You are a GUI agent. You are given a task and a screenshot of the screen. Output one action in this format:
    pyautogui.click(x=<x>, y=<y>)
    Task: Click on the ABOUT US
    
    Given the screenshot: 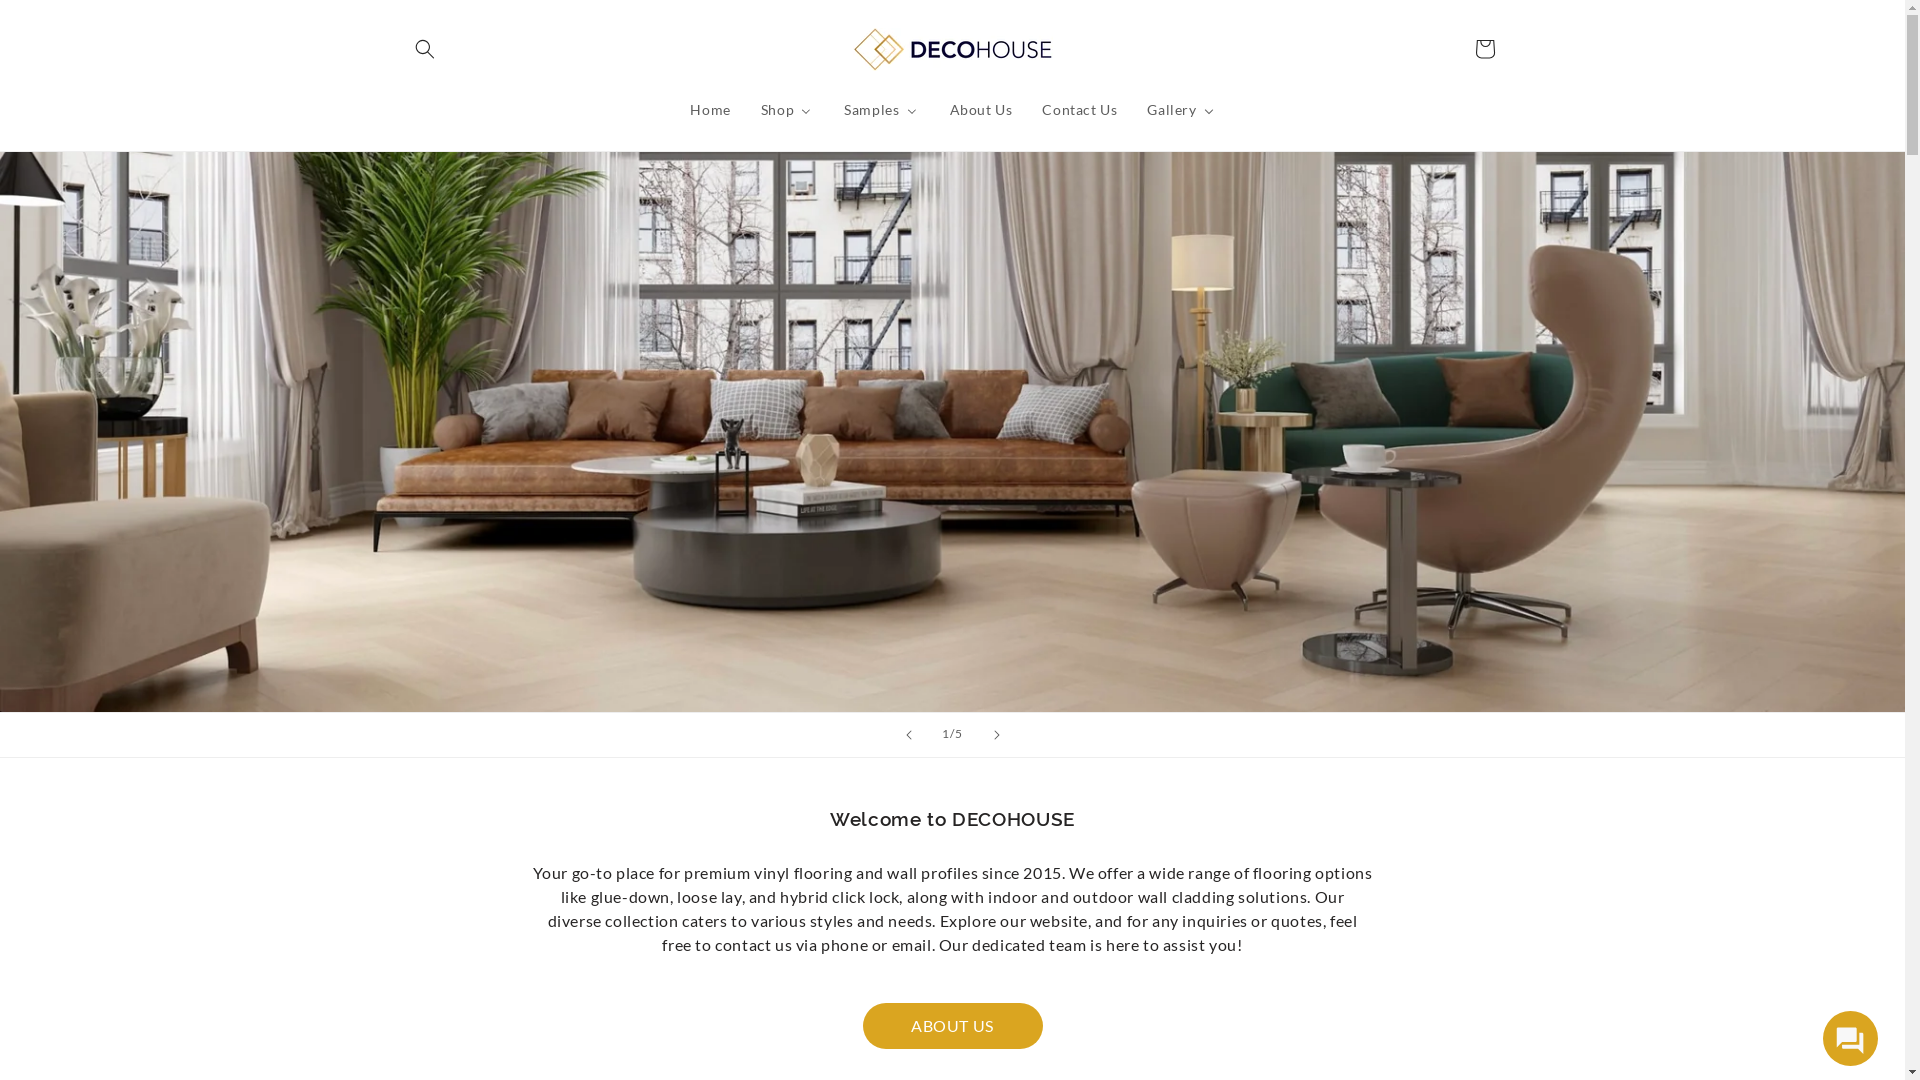 What is the action you would take?
    pyautogui.click(x=952, y=1026)
    